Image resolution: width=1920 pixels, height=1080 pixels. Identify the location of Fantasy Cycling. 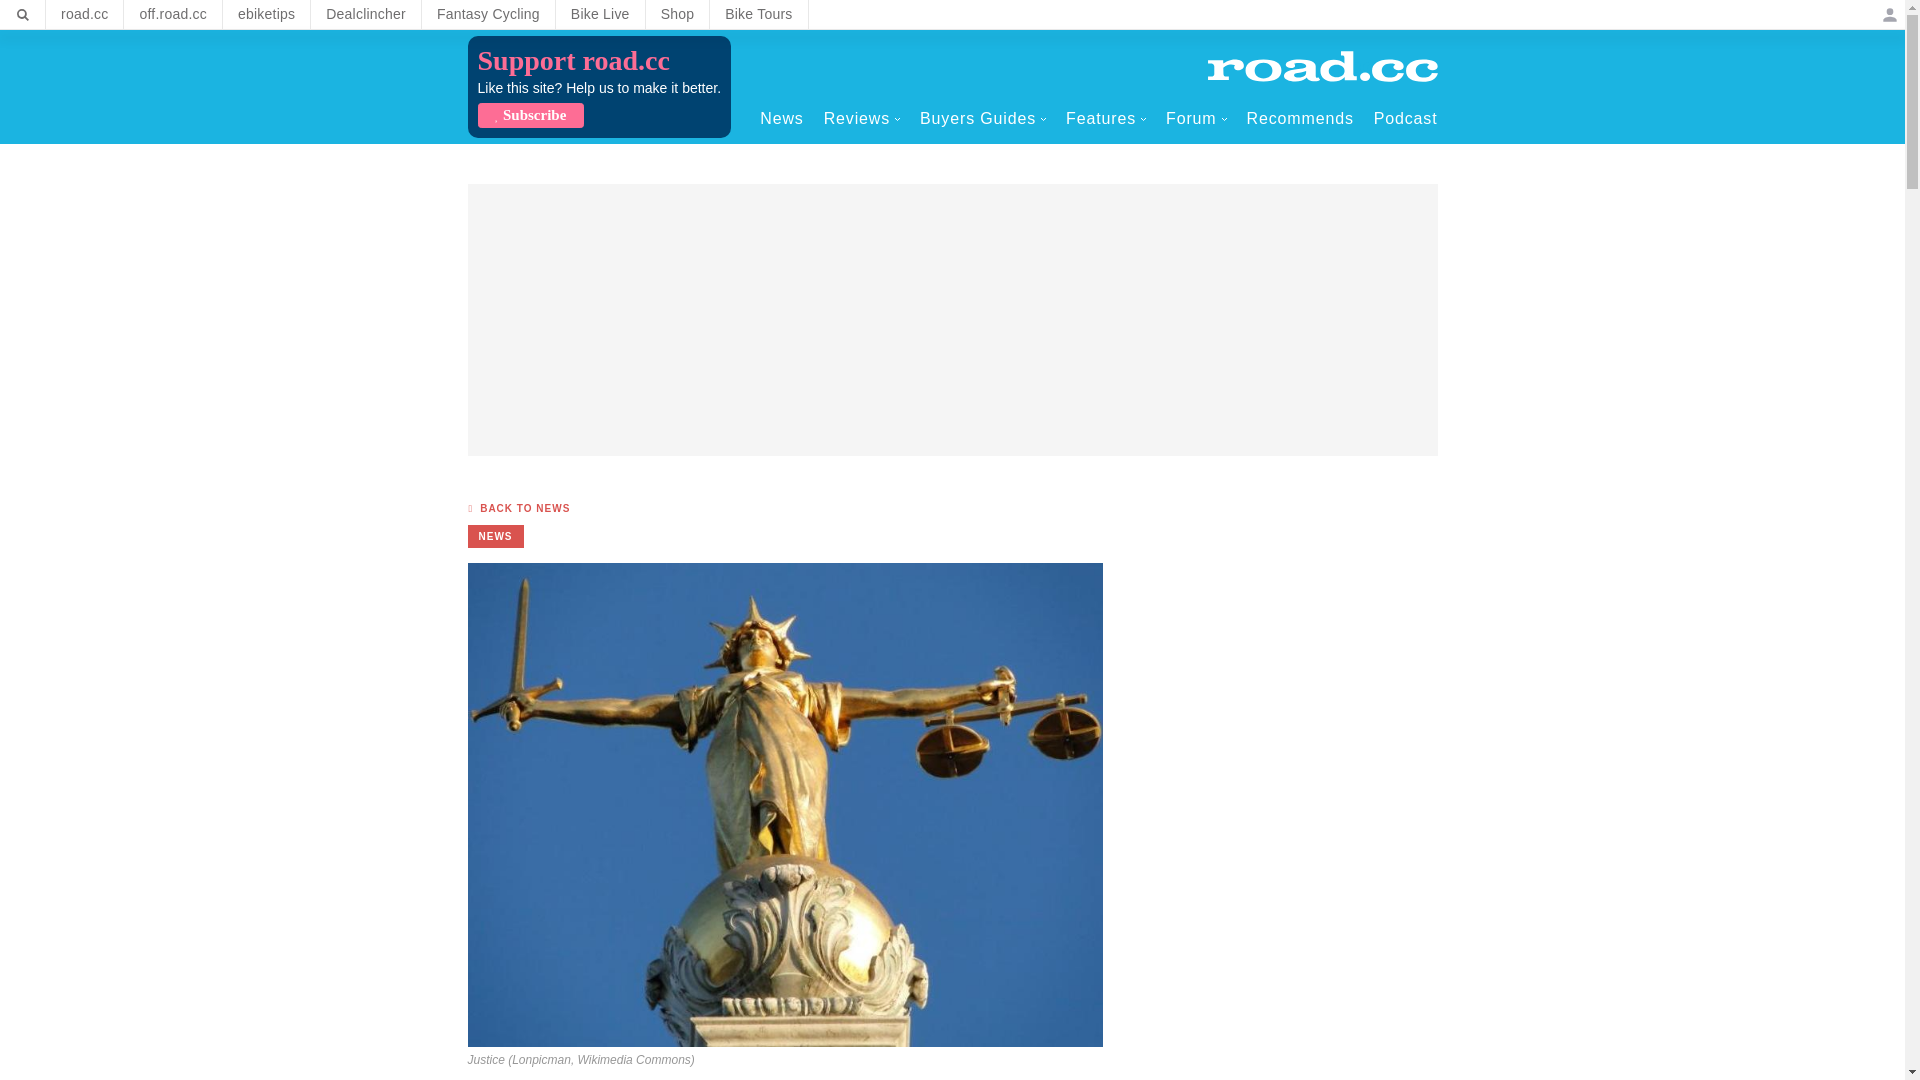
(488, 14).